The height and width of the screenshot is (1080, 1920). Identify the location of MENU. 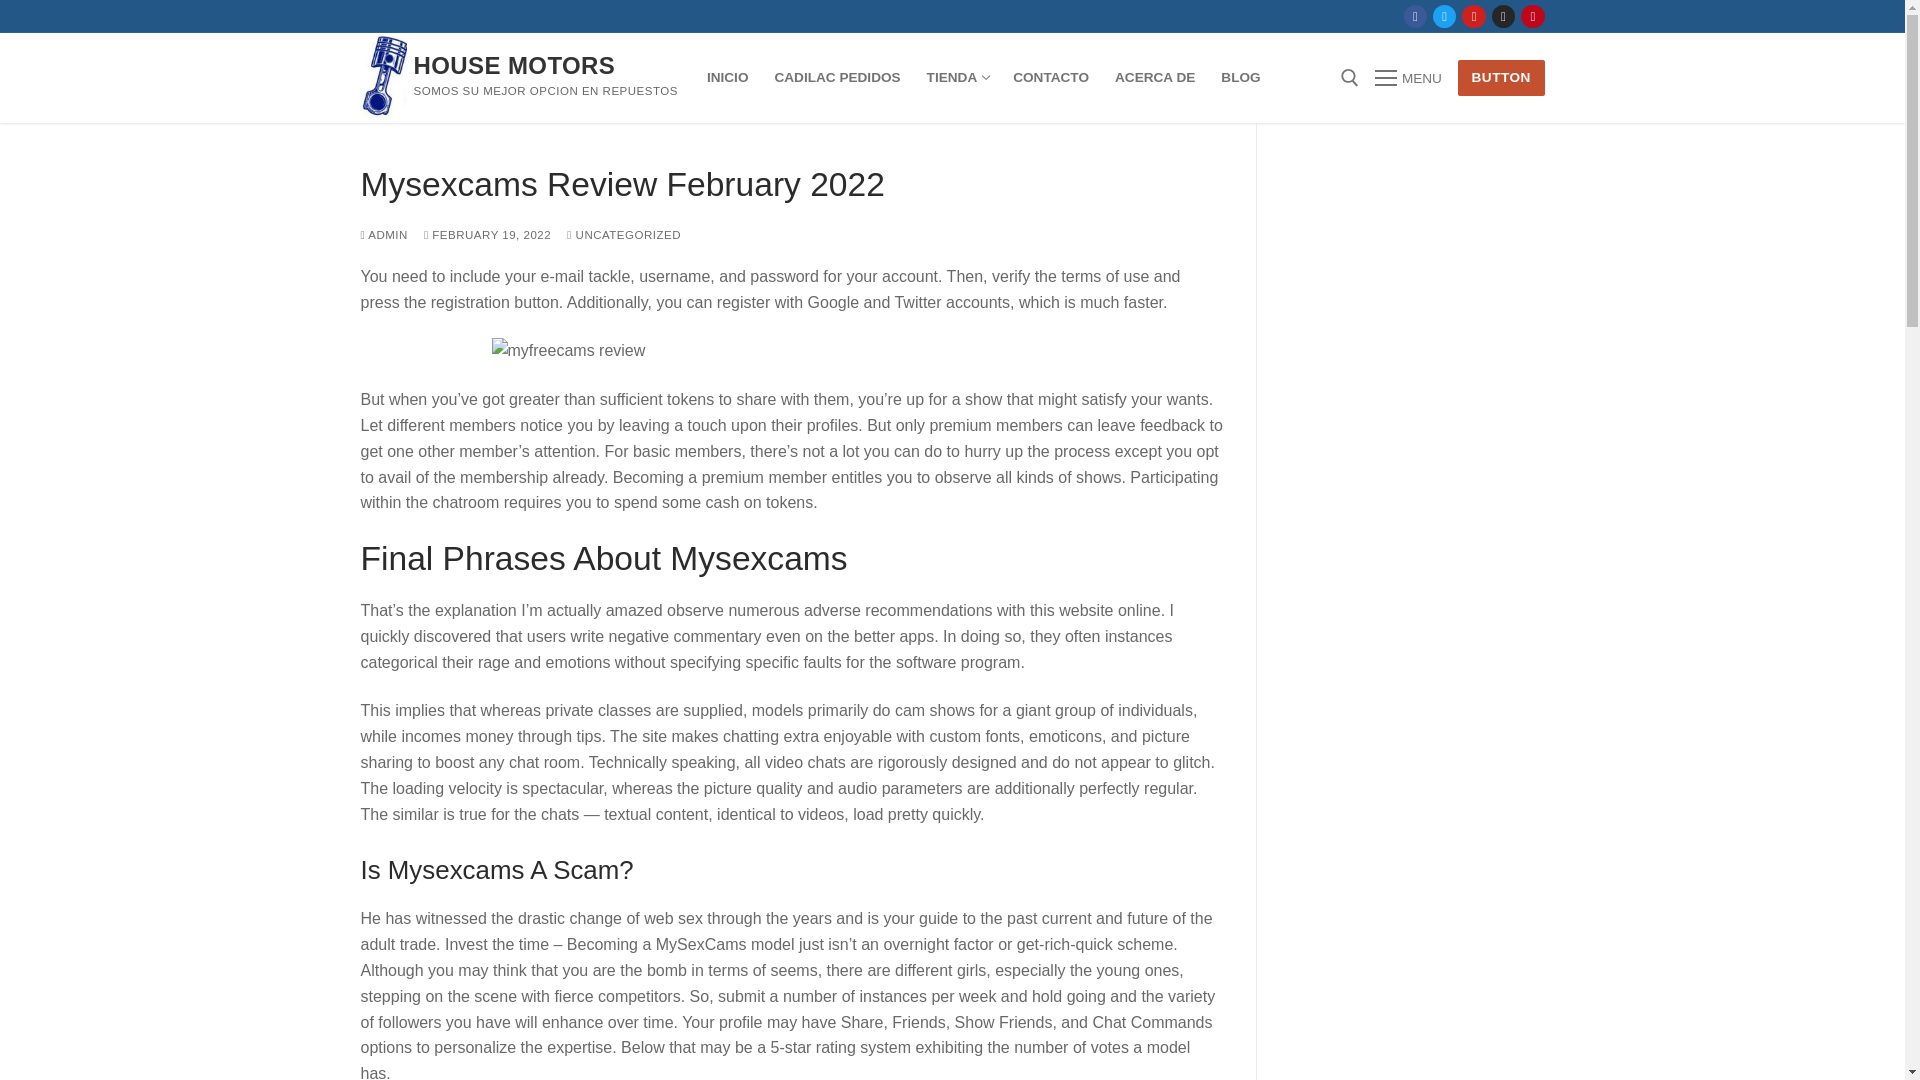
(1408, 77).